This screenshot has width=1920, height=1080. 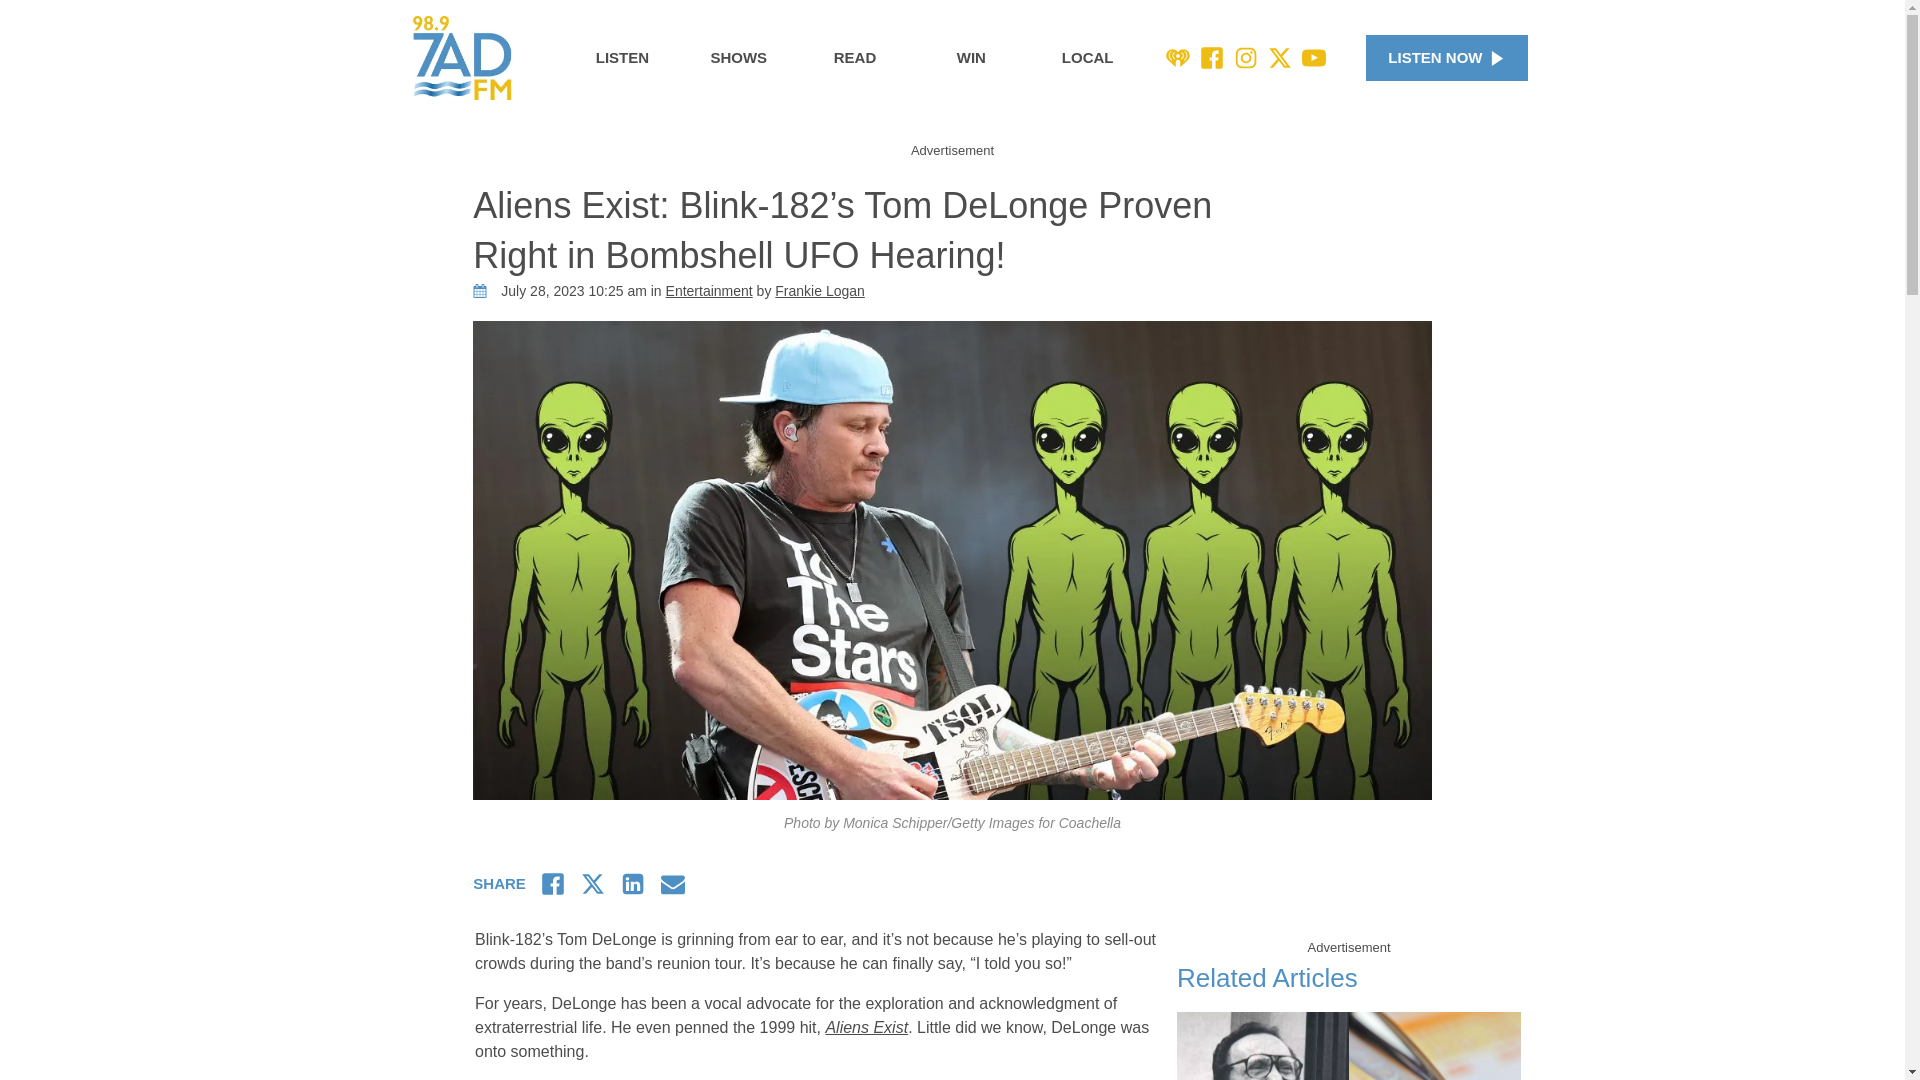 I want to click on SHOWS, so click(x=738, y=58).